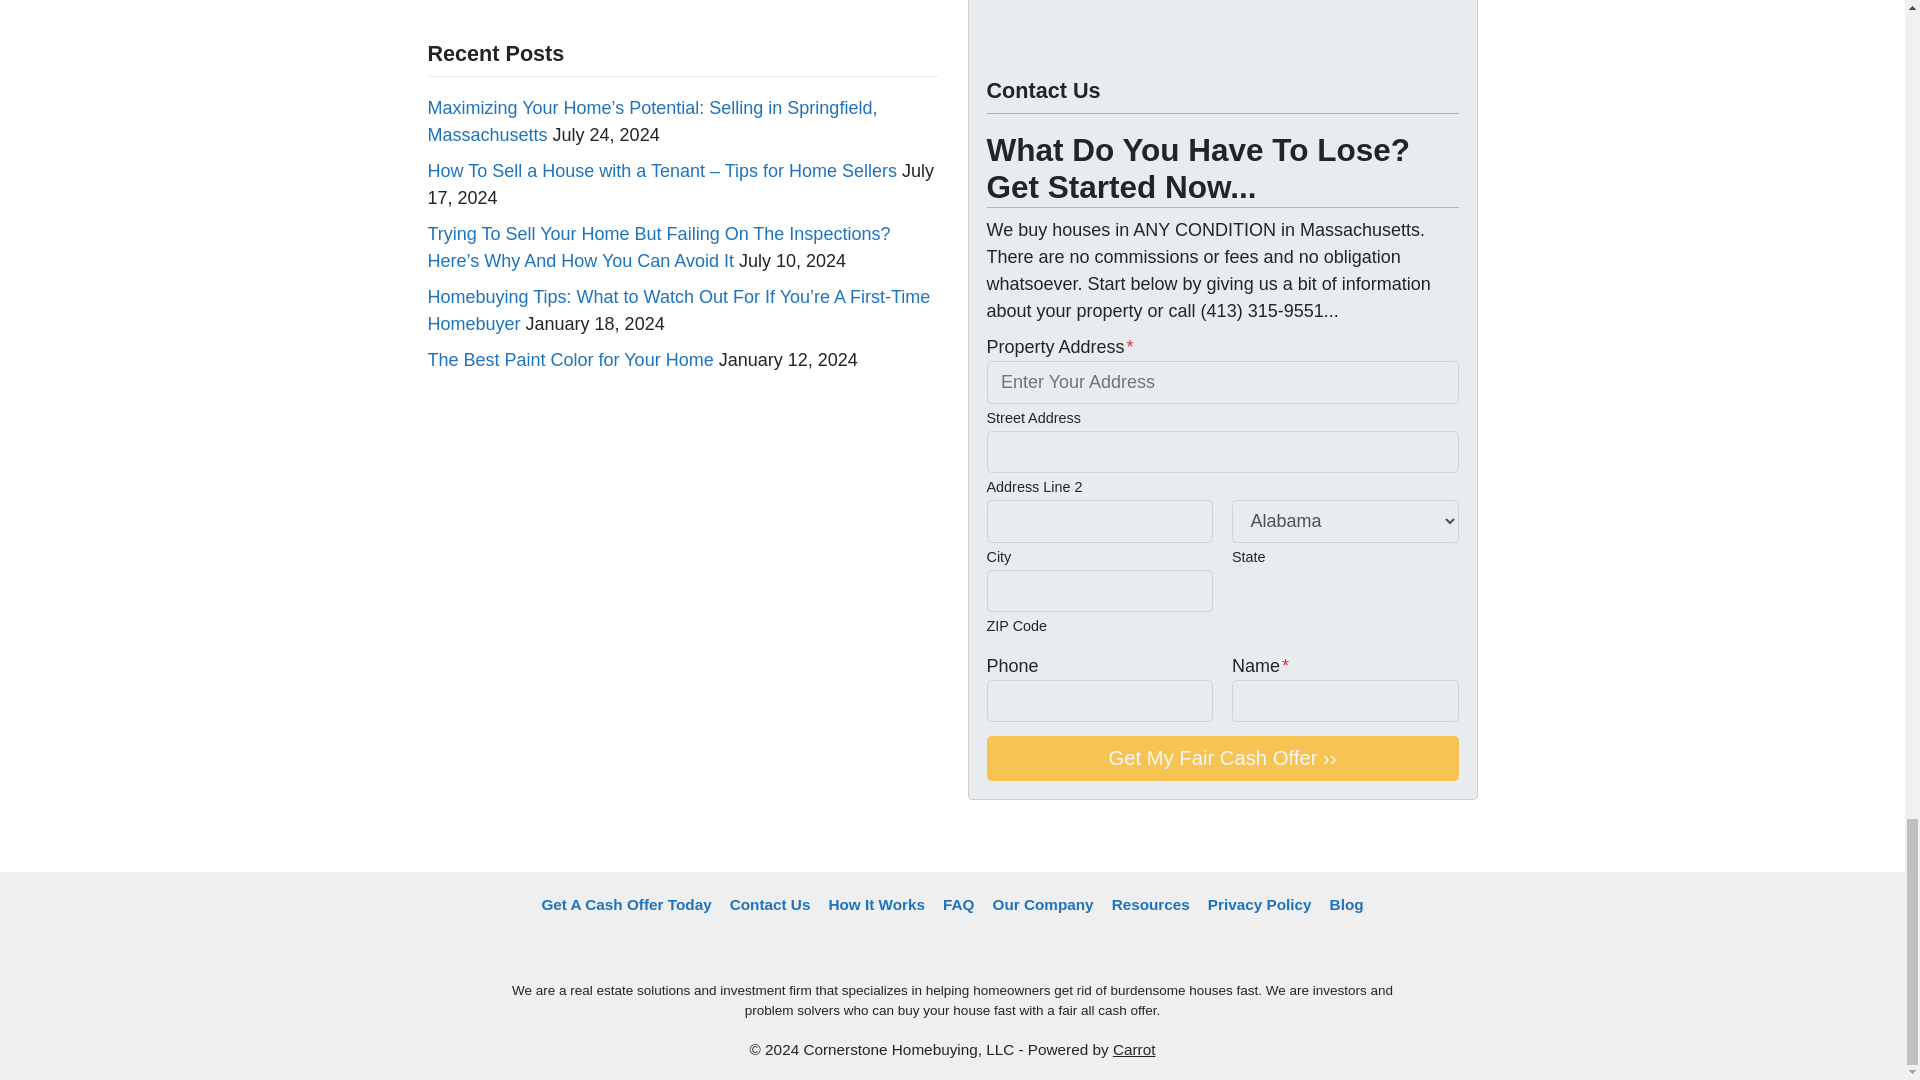 This screenshot has height=1080, width=1920. I want to click on FAQ, so click(958, 904).